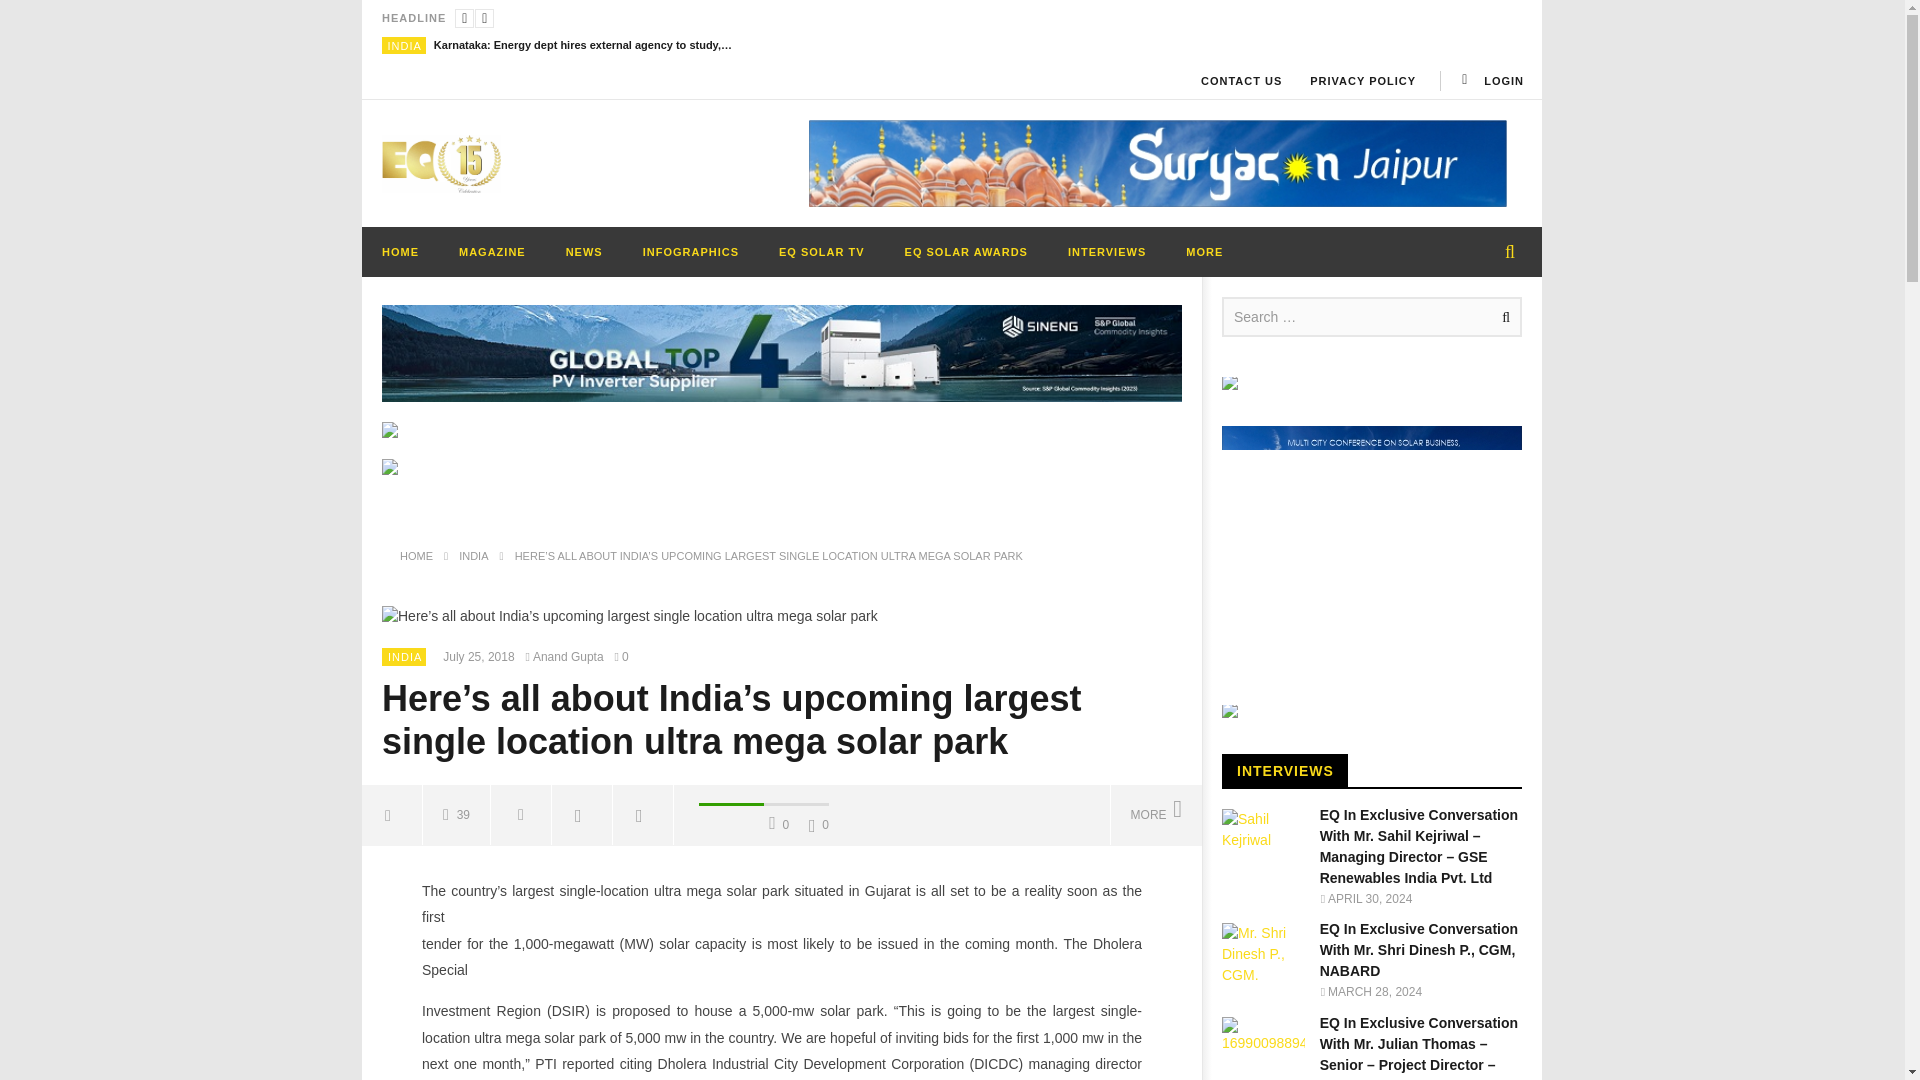 This screenshot has height=1080, width=1920. What do you see at coordinates (404, 45) in the screenshot?
I see `INDIA` at bounding box center [404, 45].